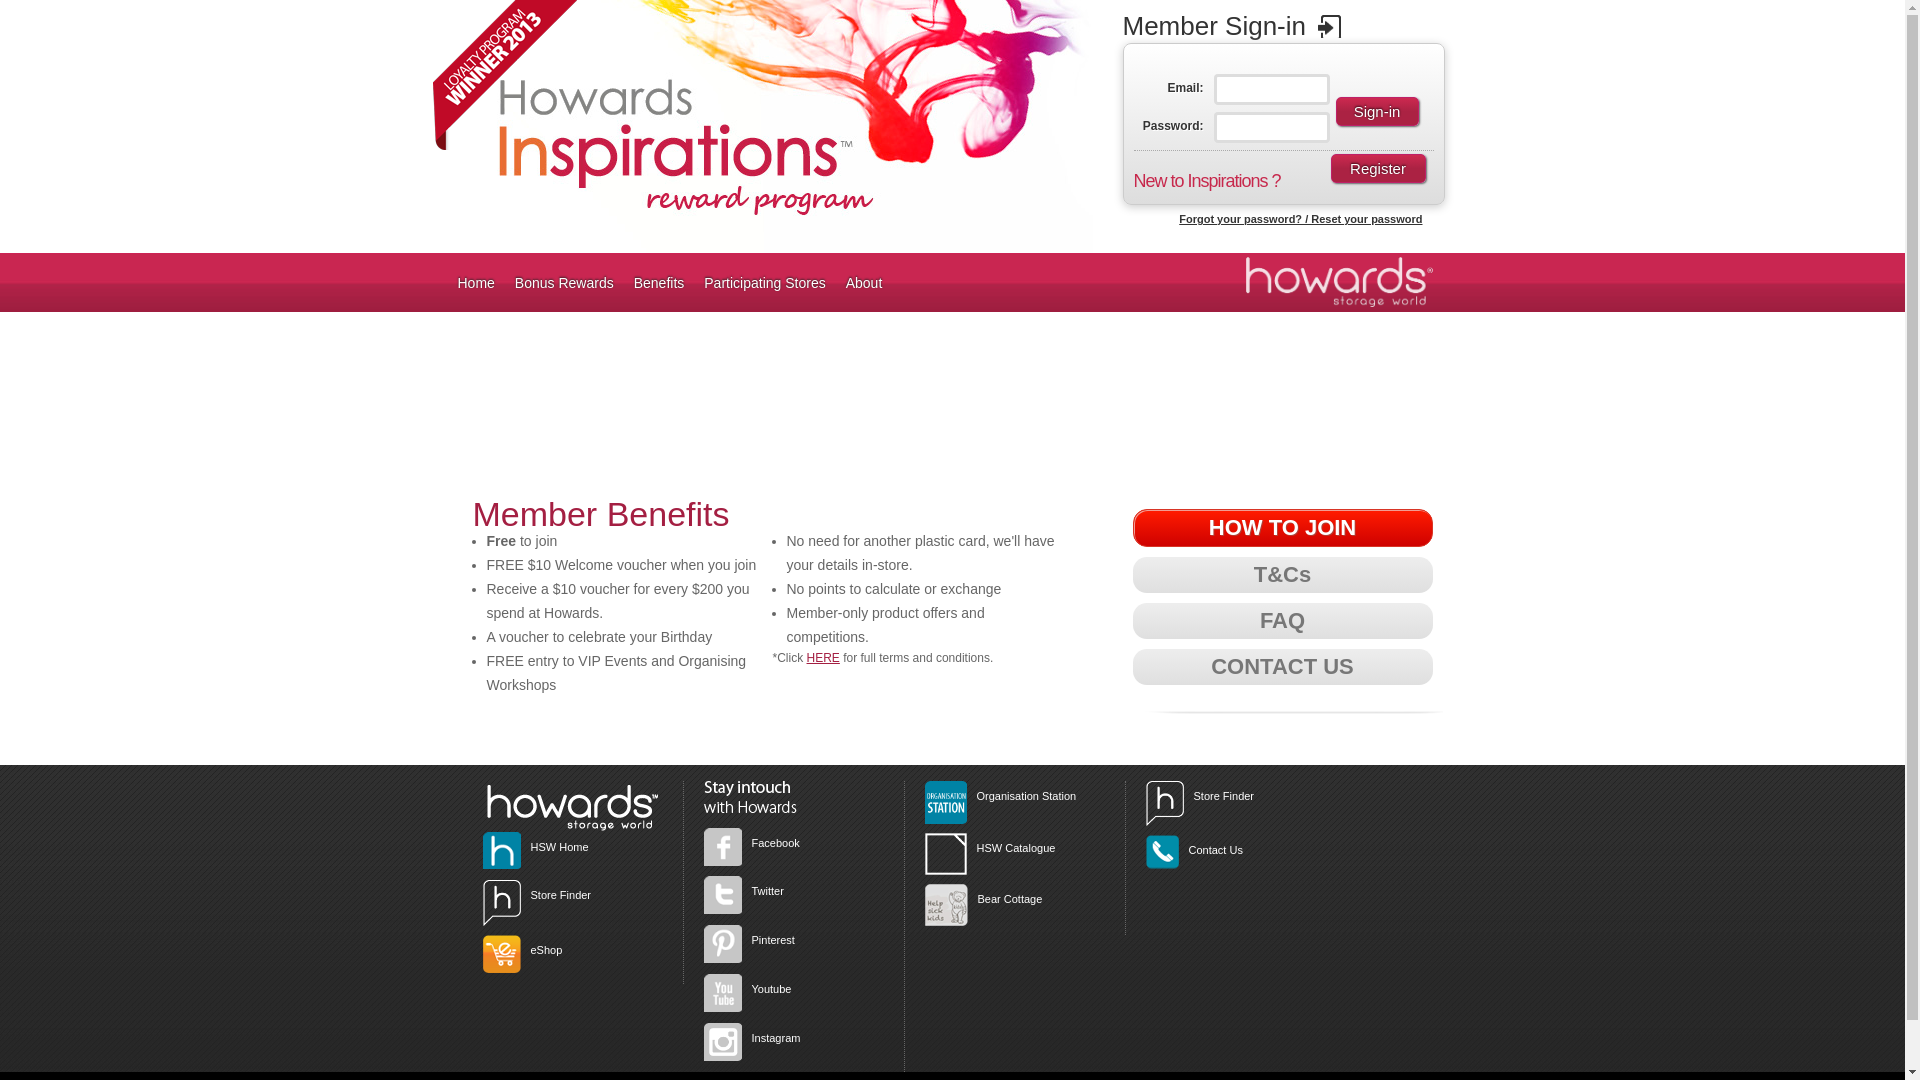  What do you see at coordinates (1378, 112) in the screenshot?
I see `Sign-in` at bounding box center [1378, 112].